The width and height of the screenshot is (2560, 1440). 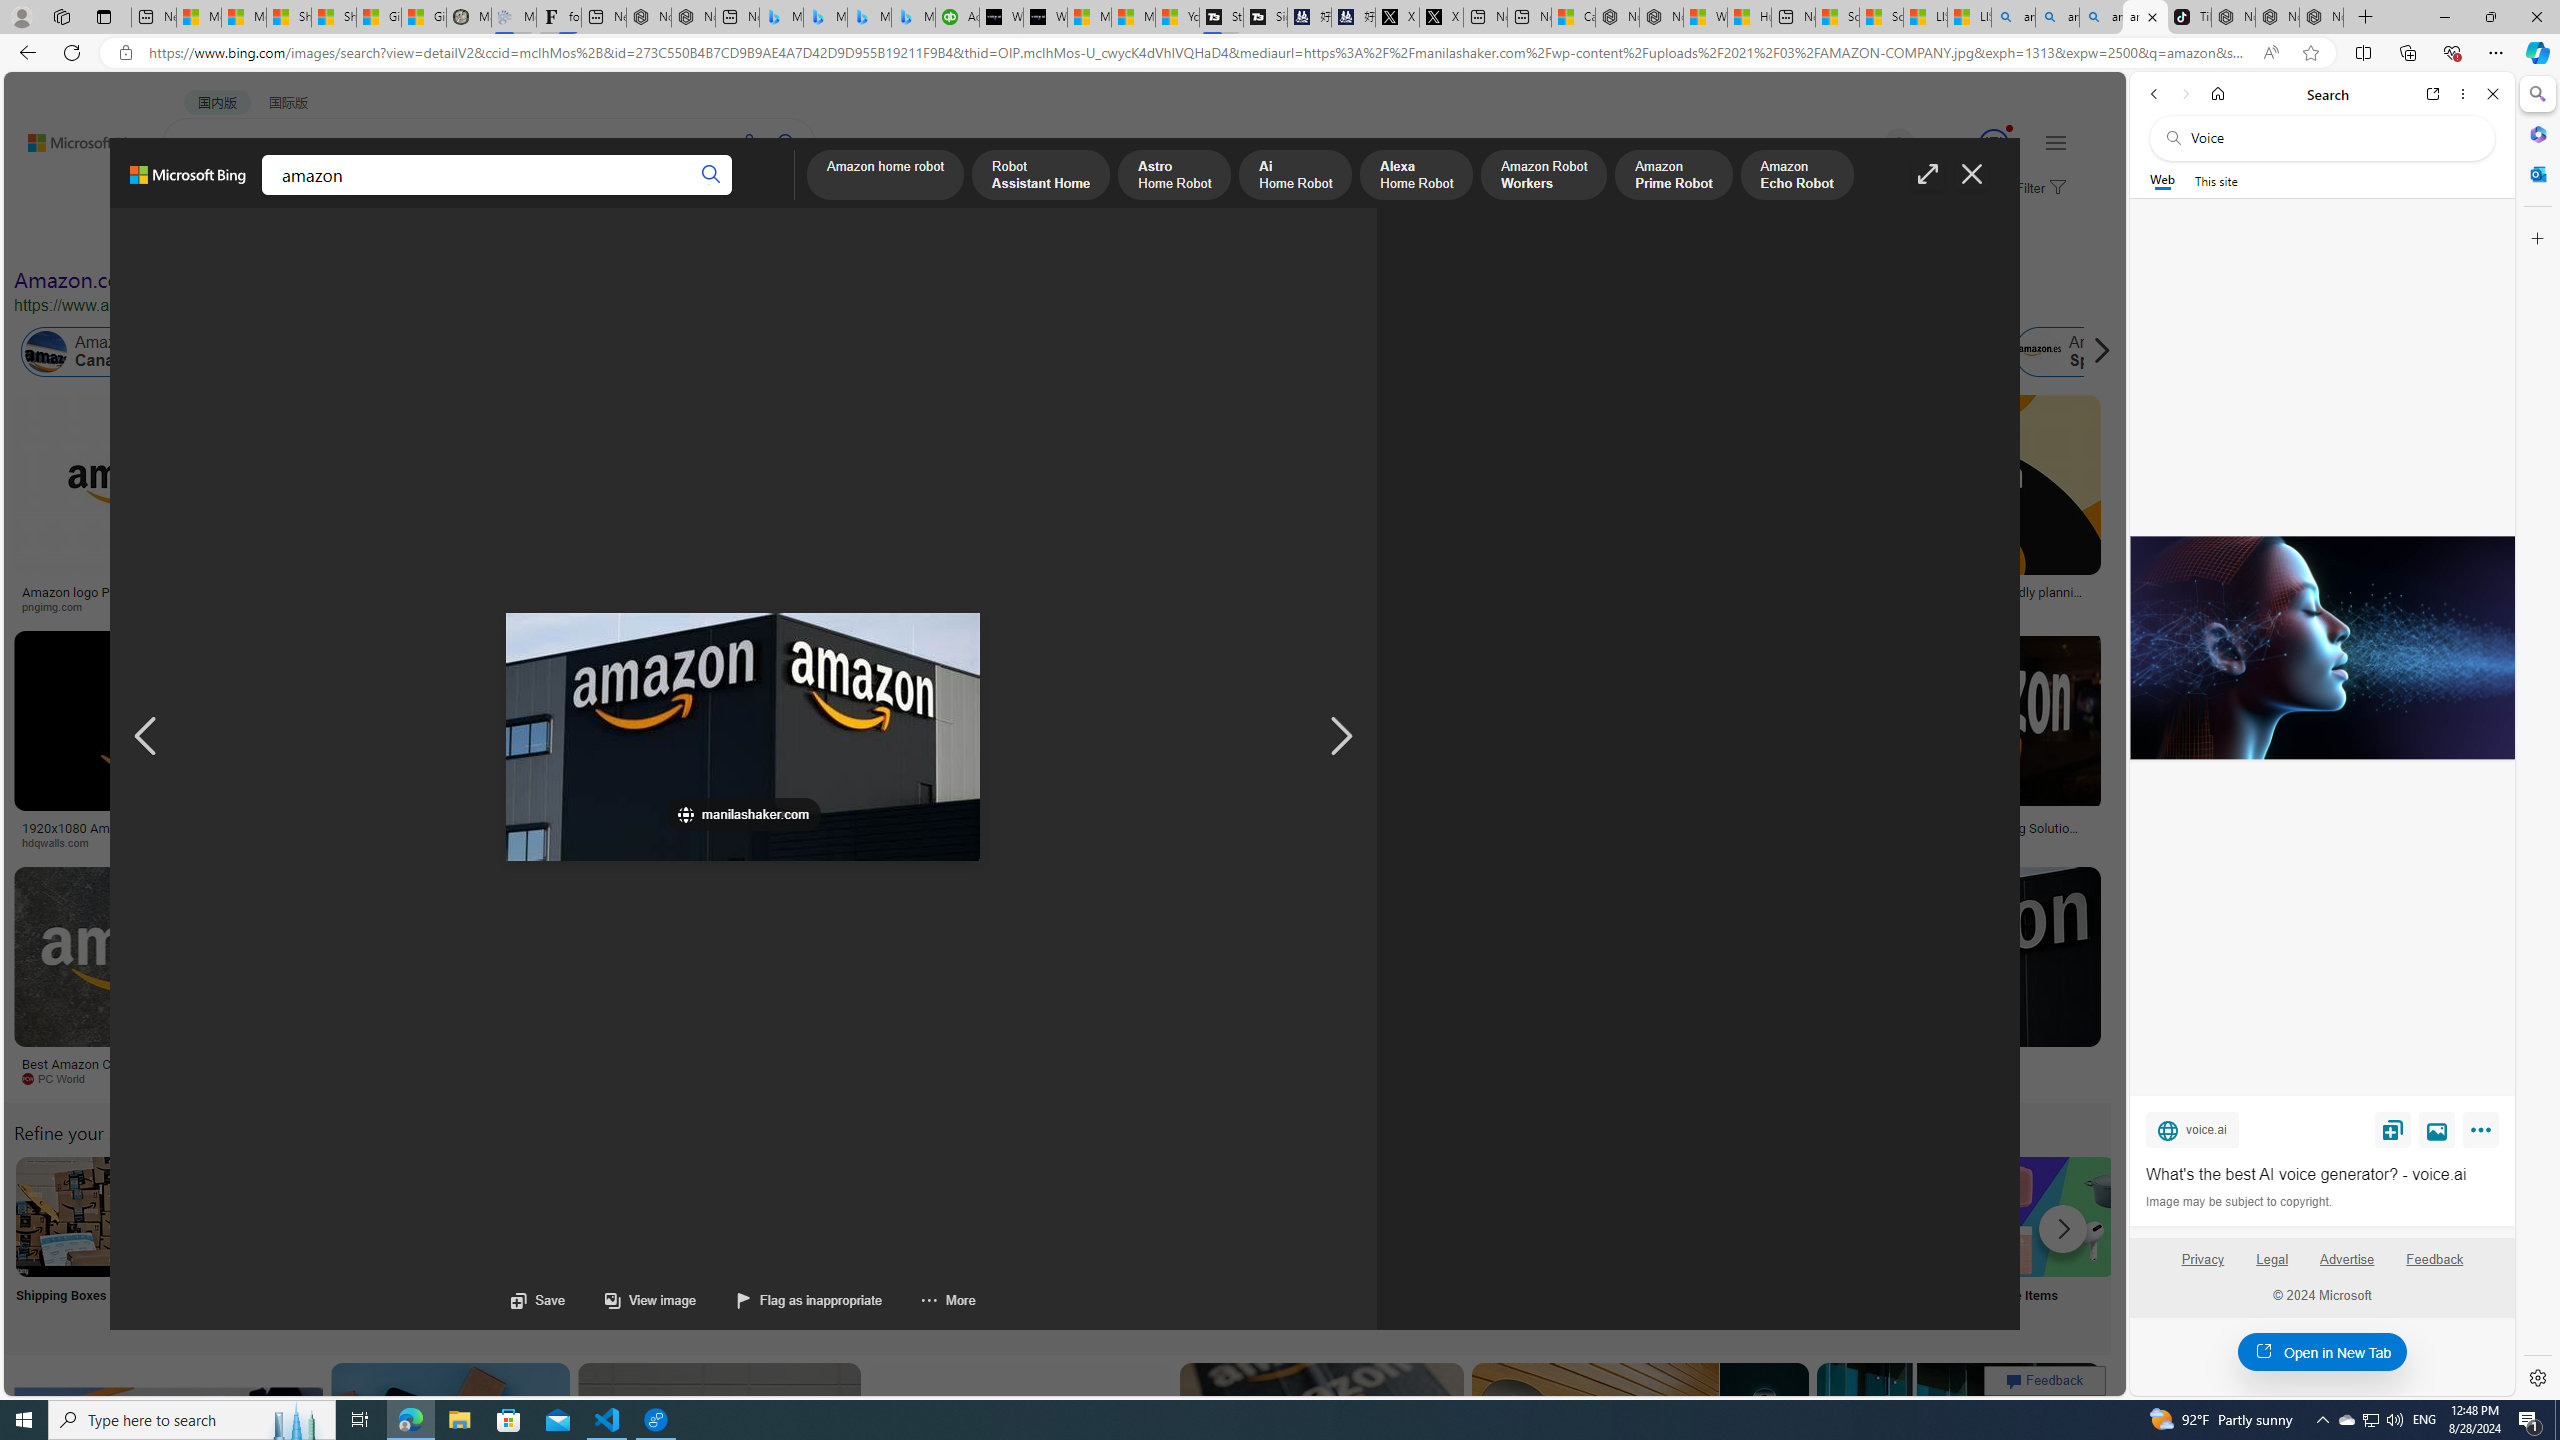 What do you see at coordinates (808, 843) in the screenshot?
I see `Marketplace` at bounding box center [808, 843].